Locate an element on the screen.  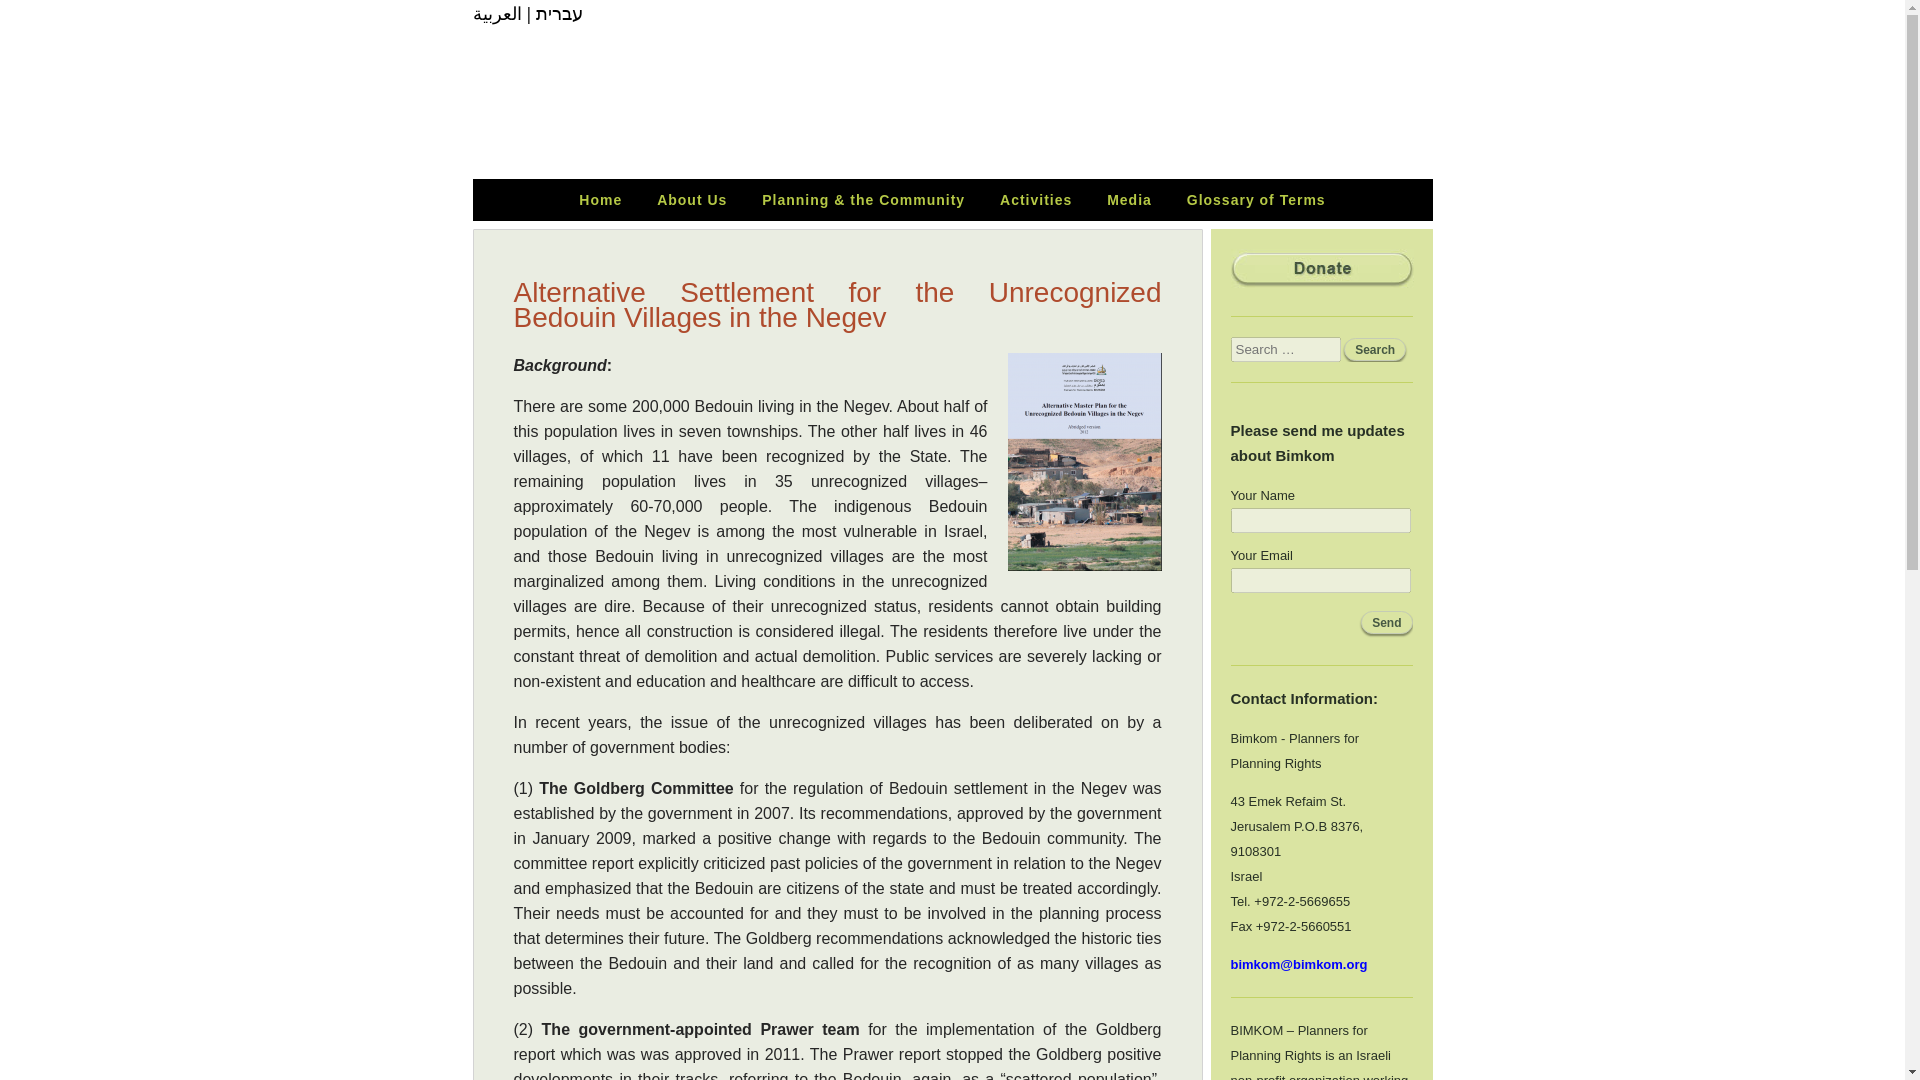
Bimkom.org is located at coordinates (1340, 101).